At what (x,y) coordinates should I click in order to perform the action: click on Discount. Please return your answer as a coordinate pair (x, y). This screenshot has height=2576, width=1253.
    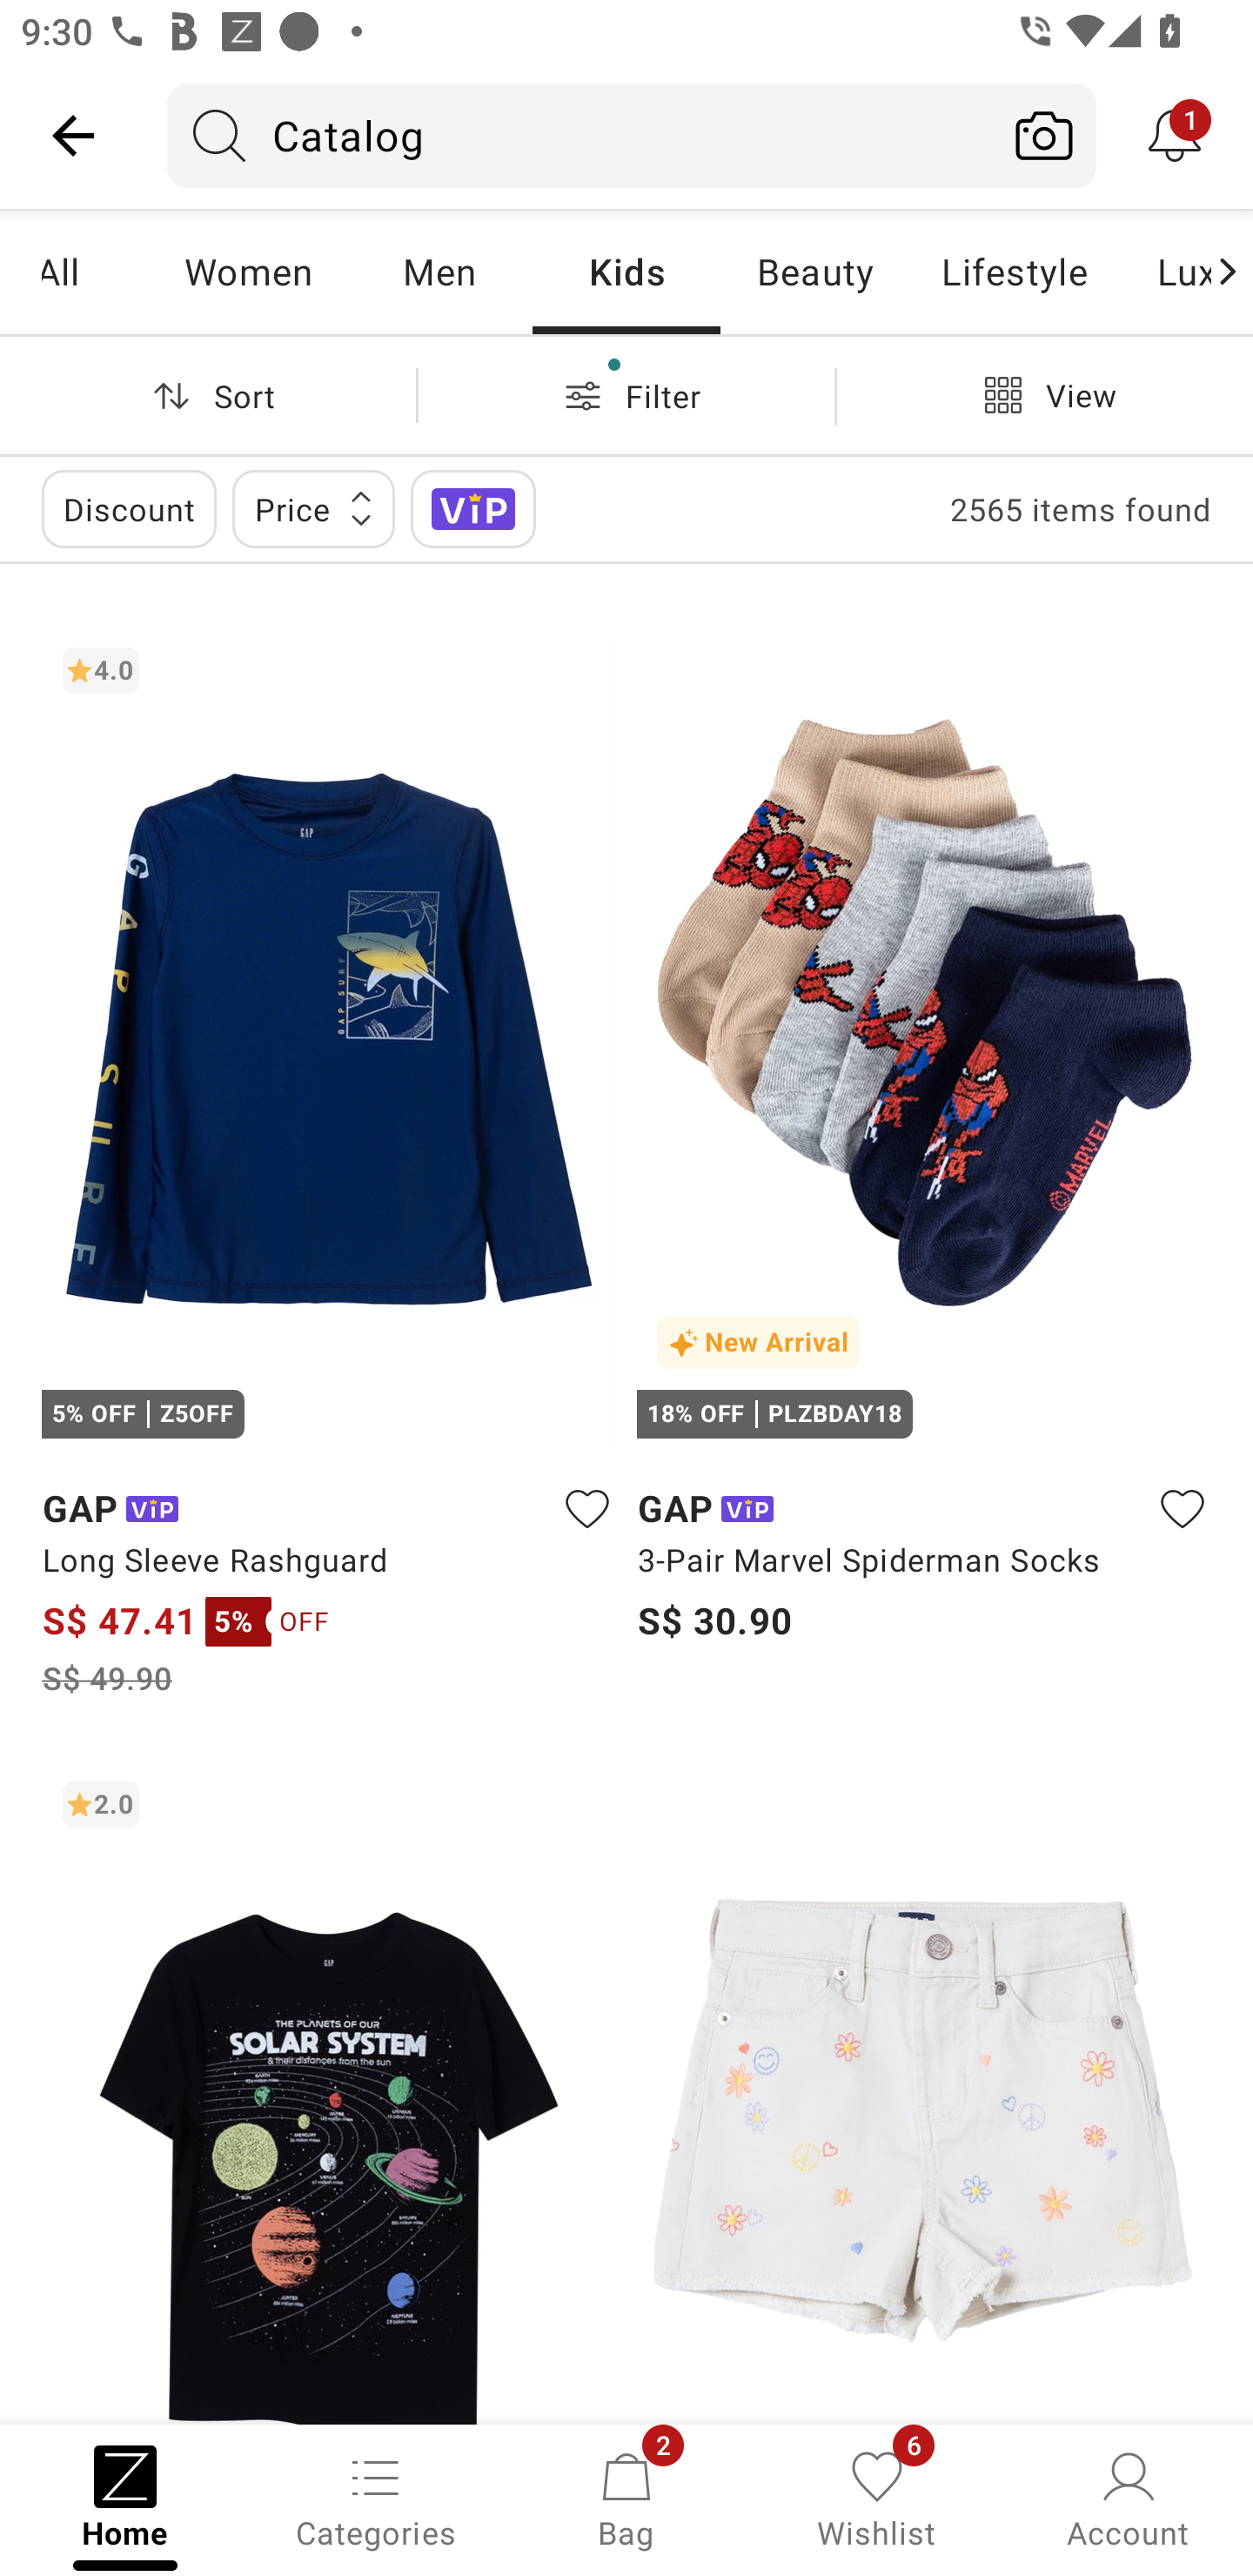
    Looking at the image, I should click on (129, 508).